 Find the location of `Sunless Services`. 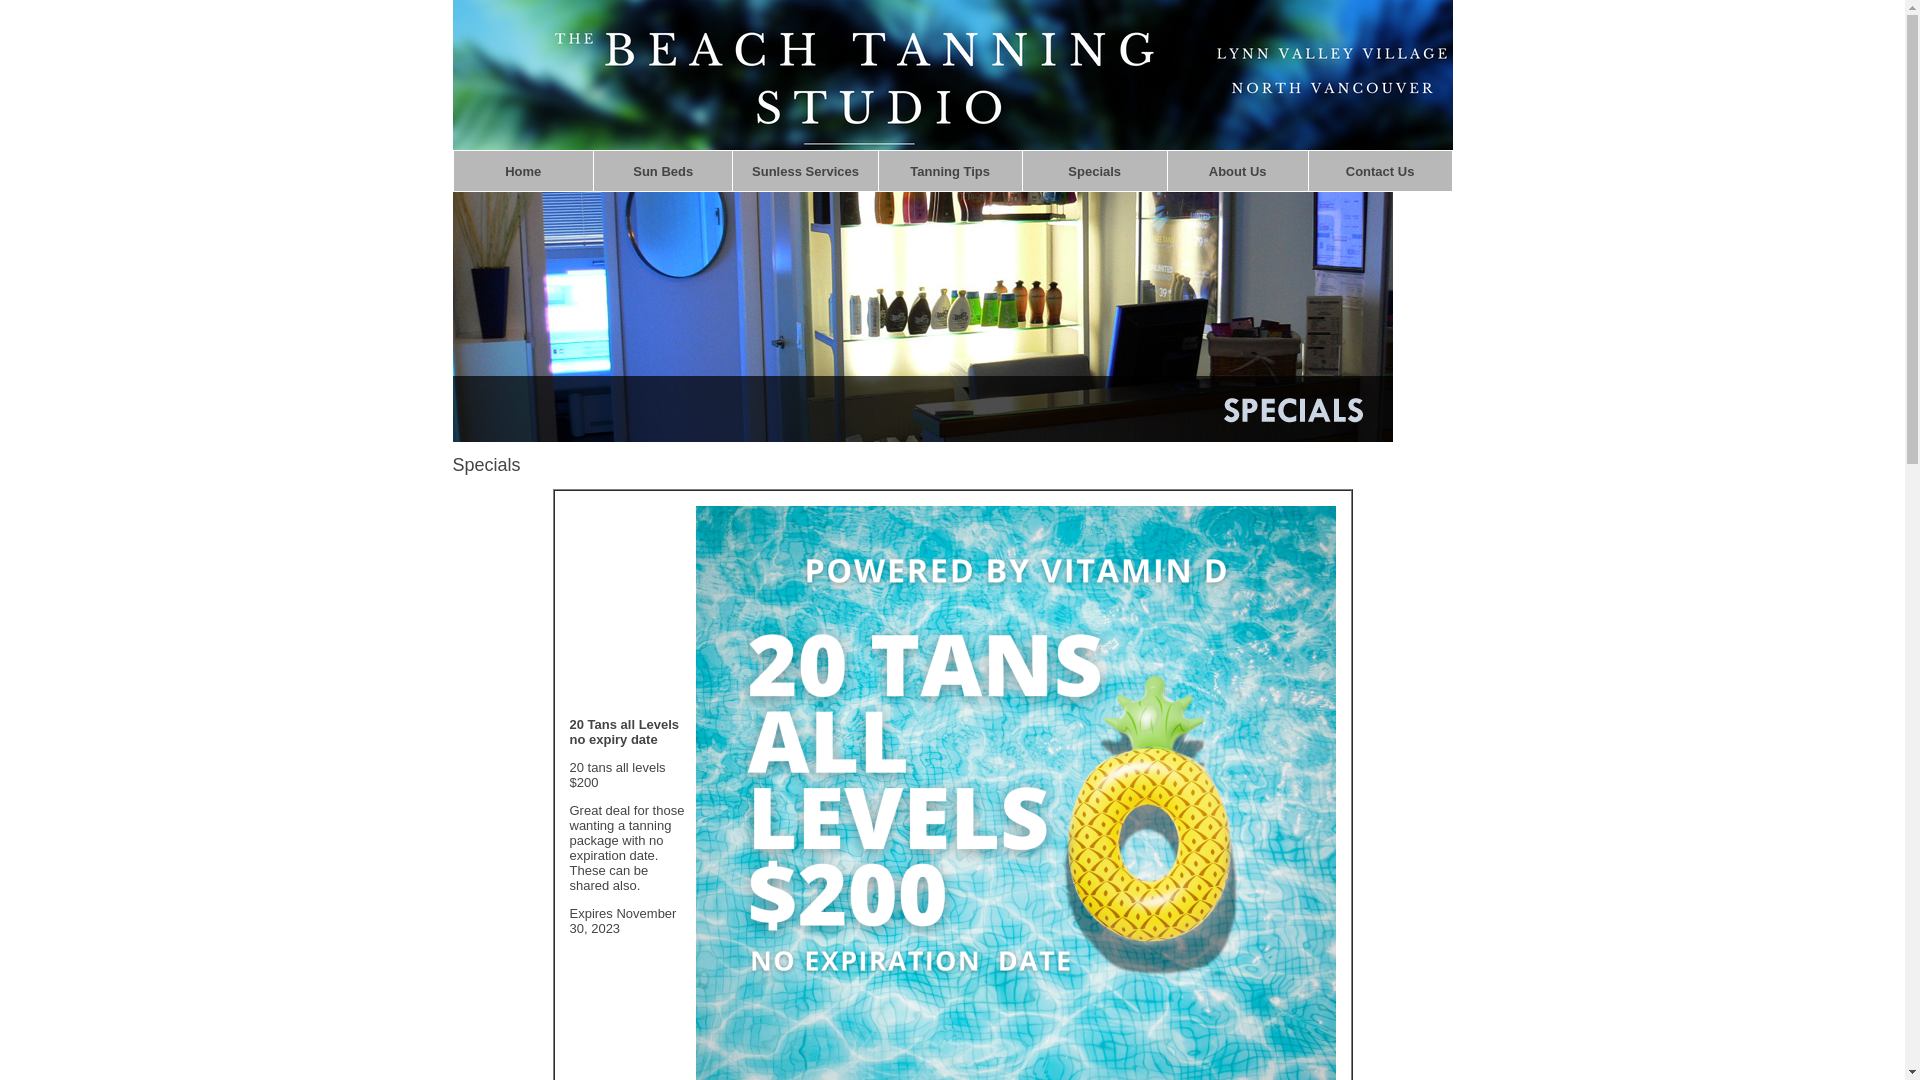

Sunless Services is located at coordinates (806, 172).